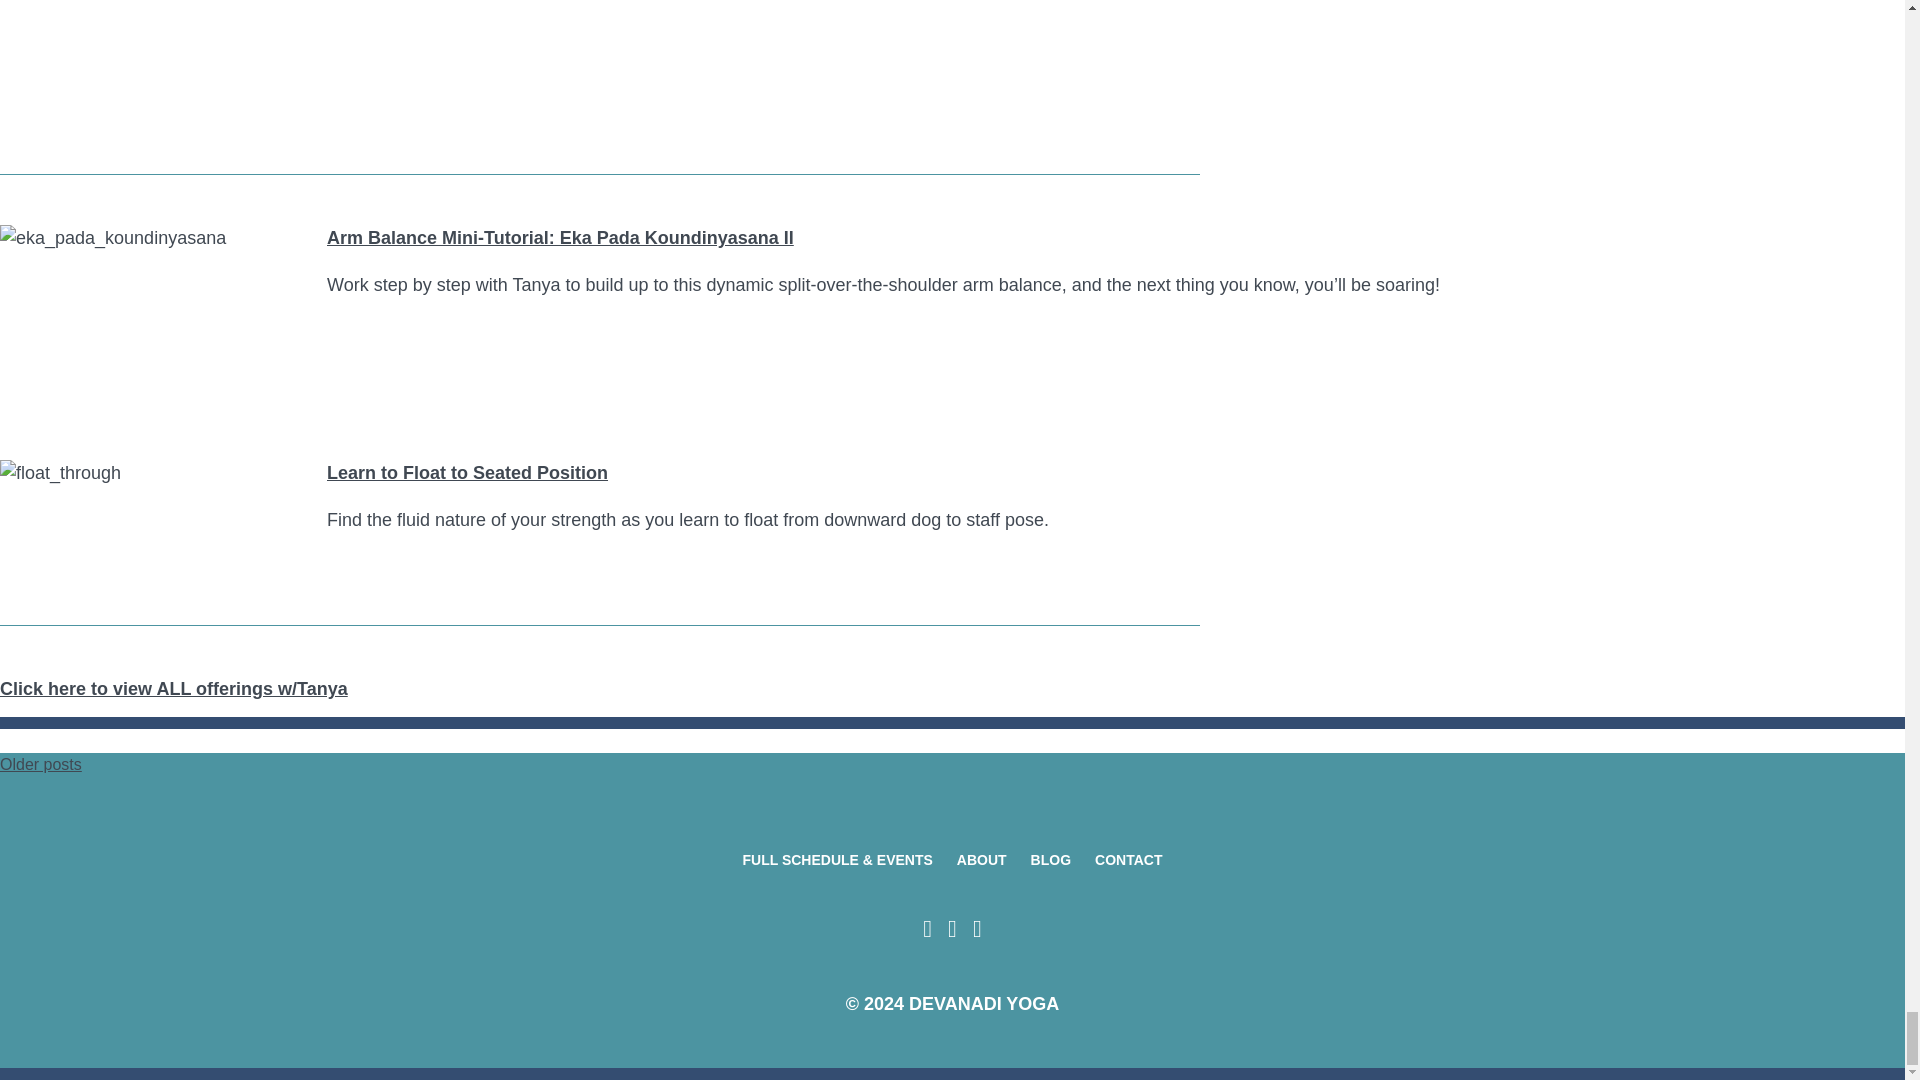 The image size is (1920, 1080). I want to click on twitter, so click(952, 928).